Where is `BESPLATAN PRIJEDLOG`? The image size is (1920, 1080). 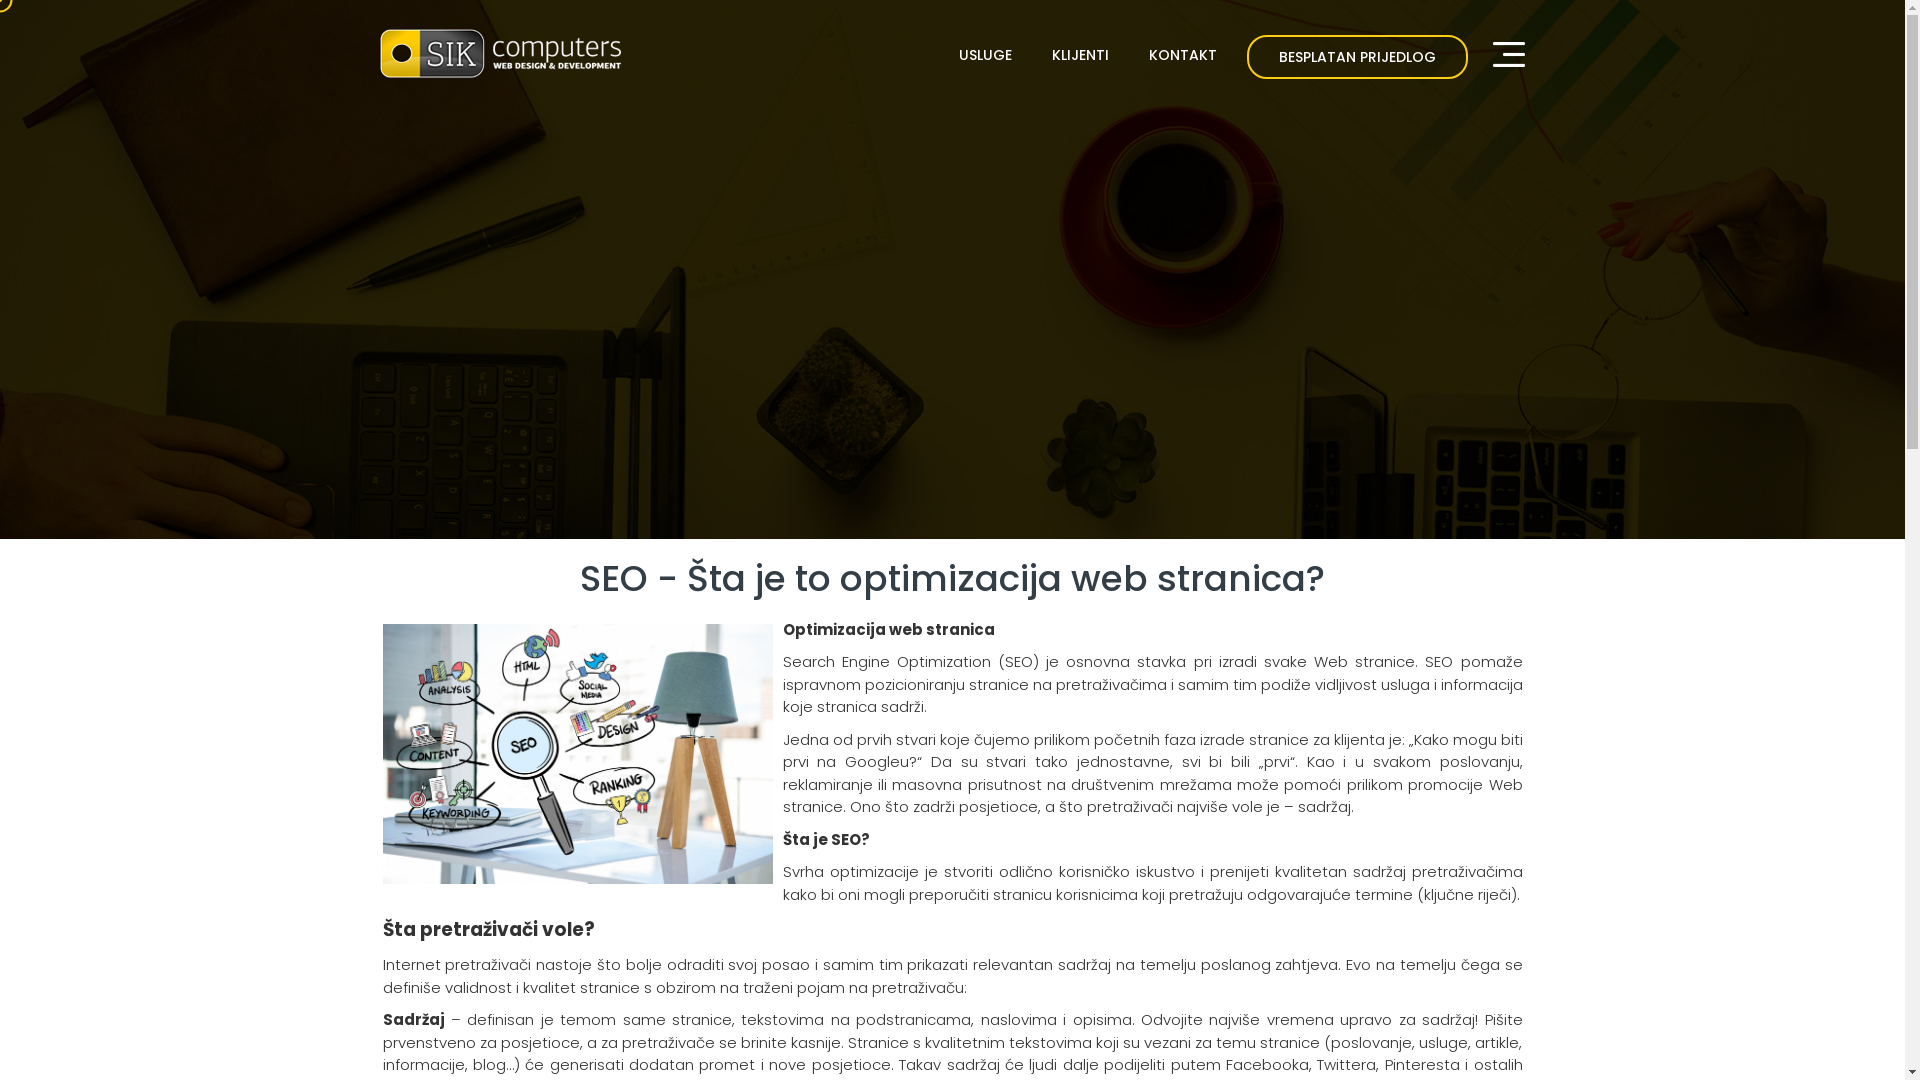
BESPLATAN PRIJEDLOG is located at coordinates (1356, 57).